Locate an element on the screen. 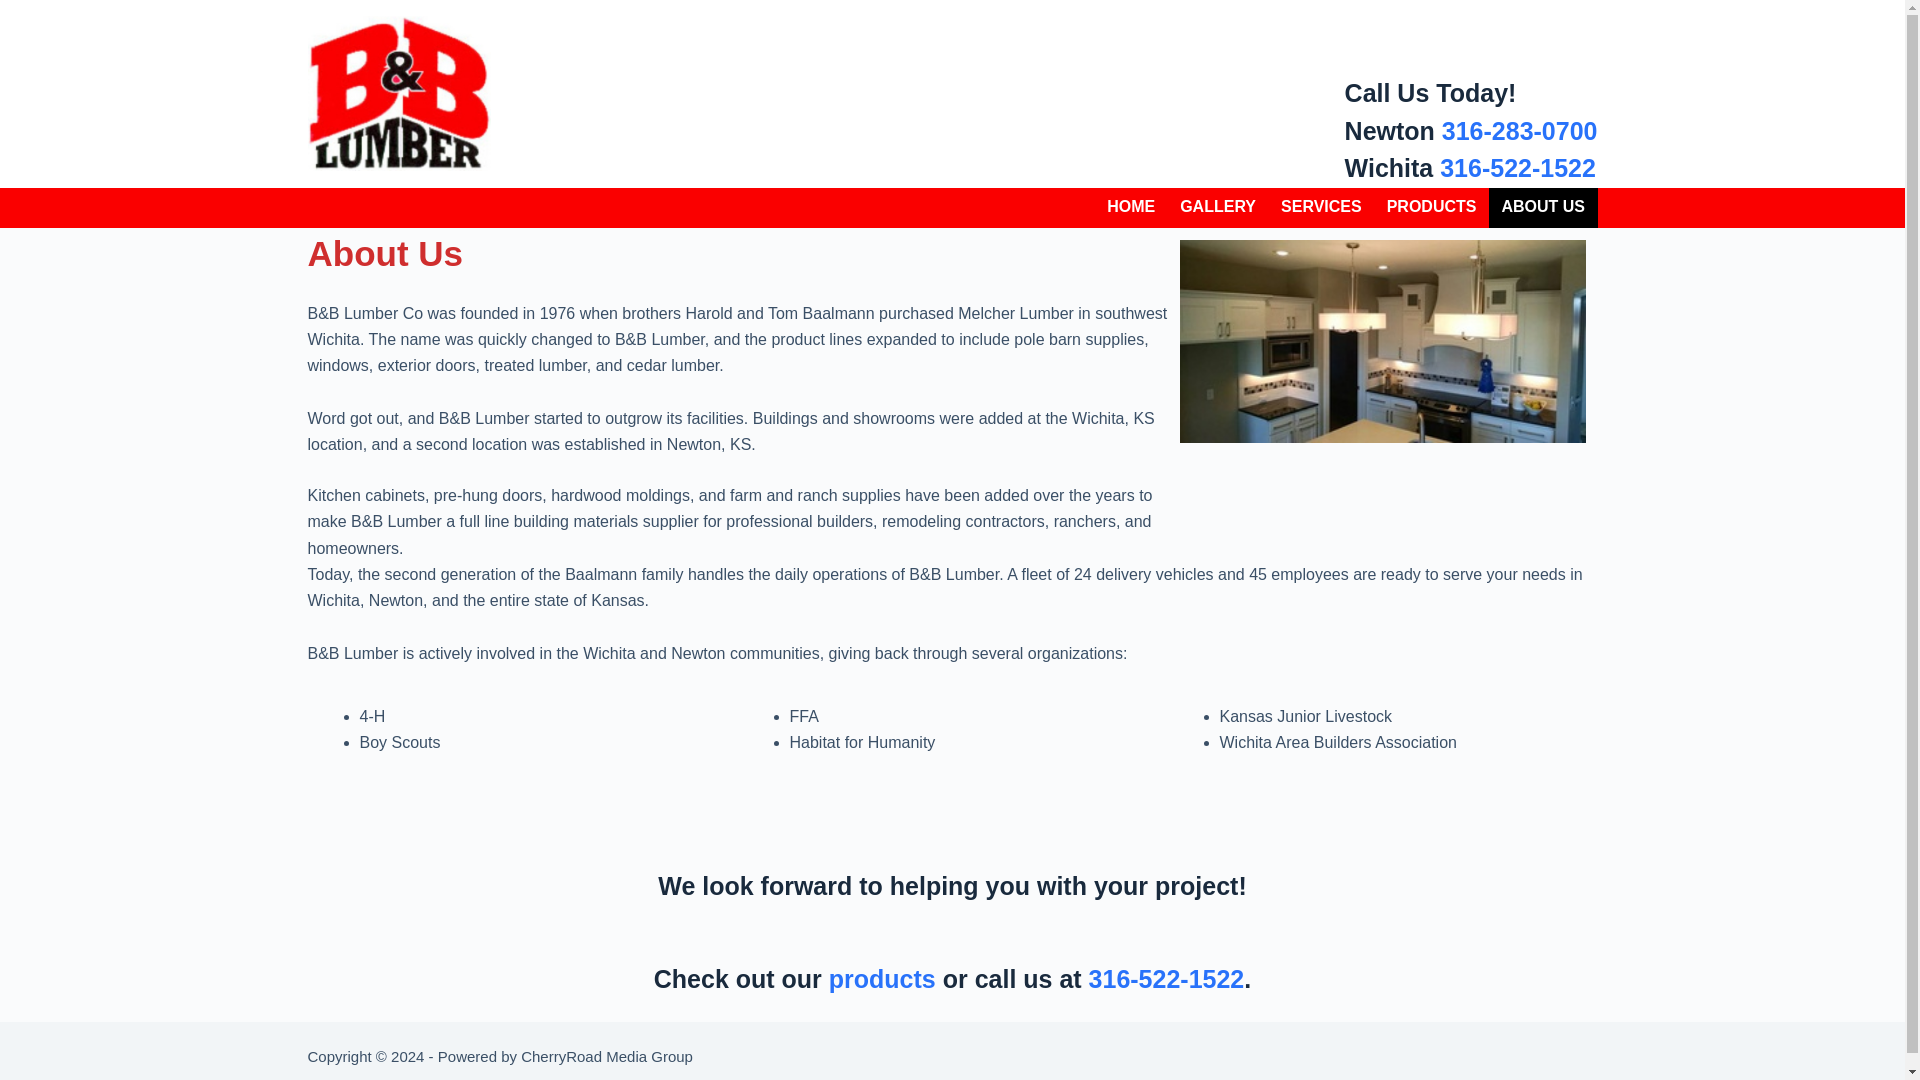  316-522-1522 is located at coordinates (1518, 168).